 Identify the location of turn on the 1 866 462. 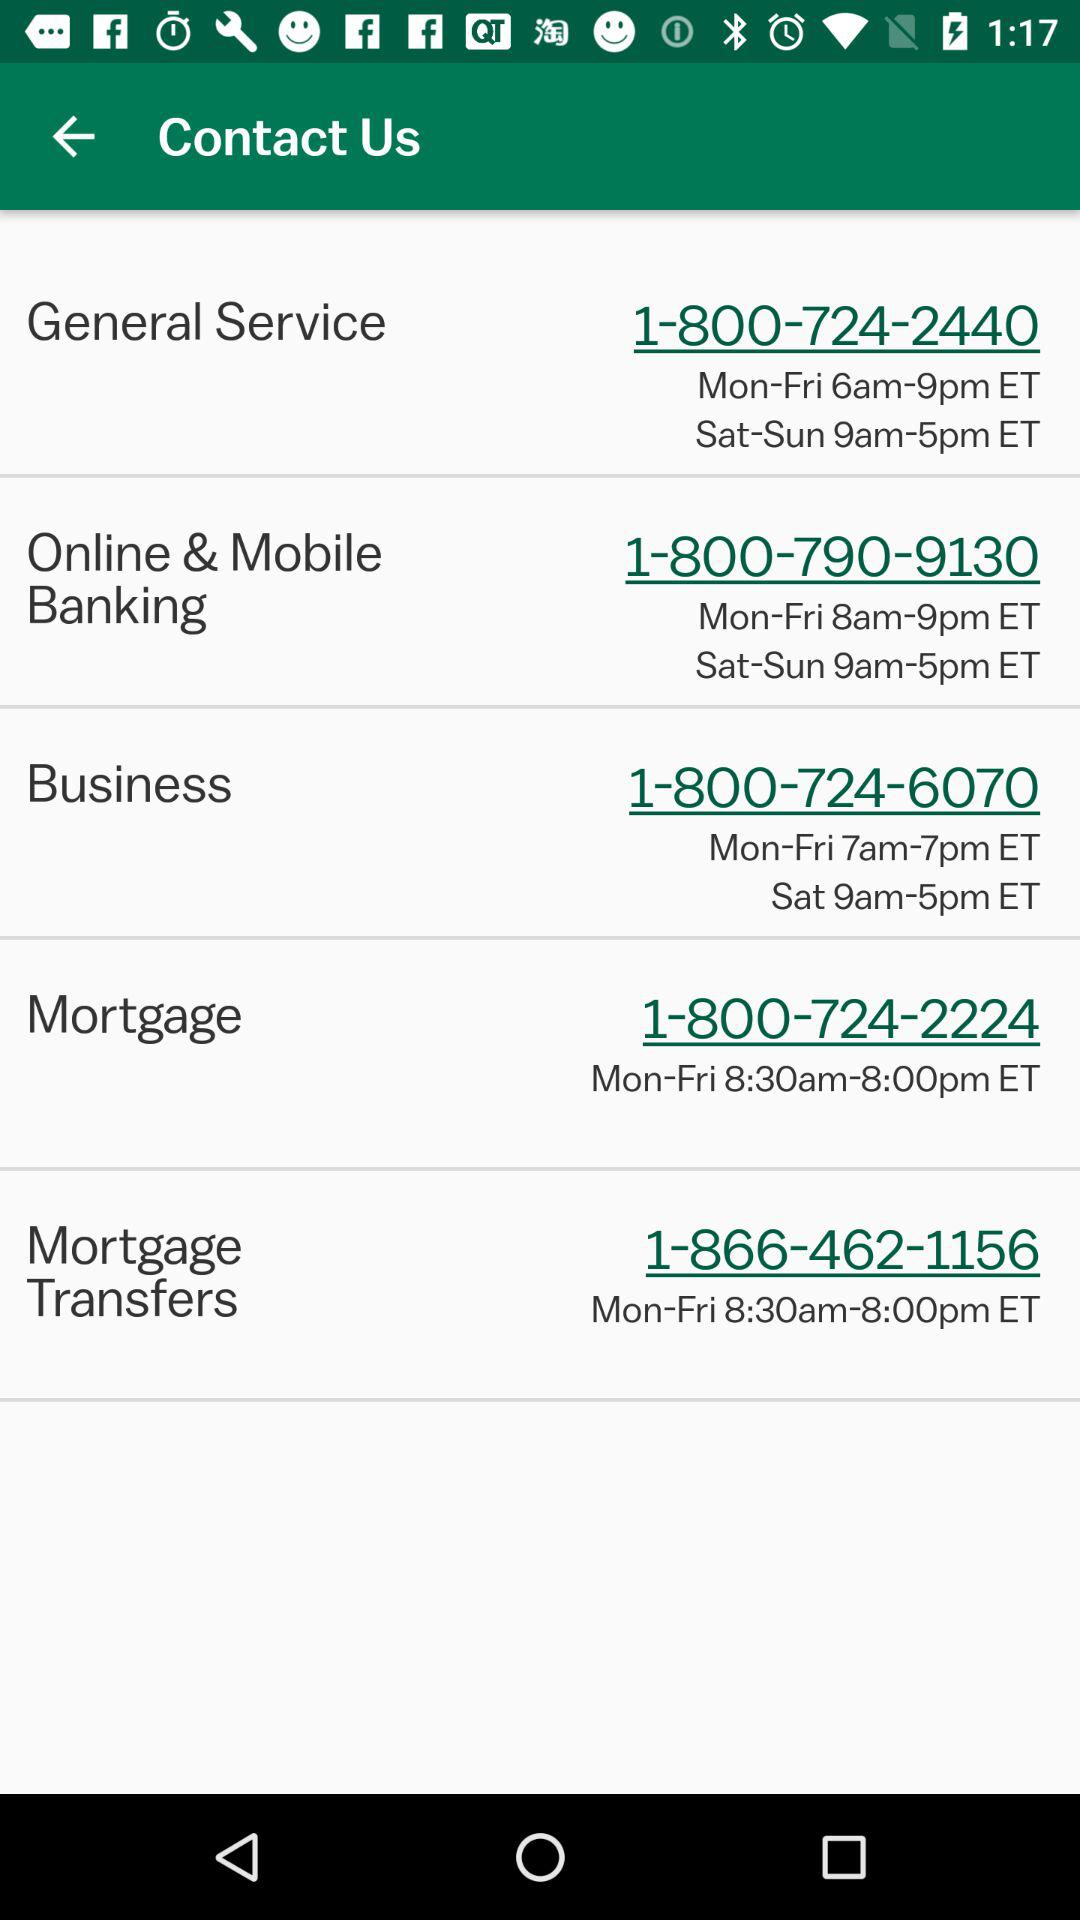
(842, 1247).